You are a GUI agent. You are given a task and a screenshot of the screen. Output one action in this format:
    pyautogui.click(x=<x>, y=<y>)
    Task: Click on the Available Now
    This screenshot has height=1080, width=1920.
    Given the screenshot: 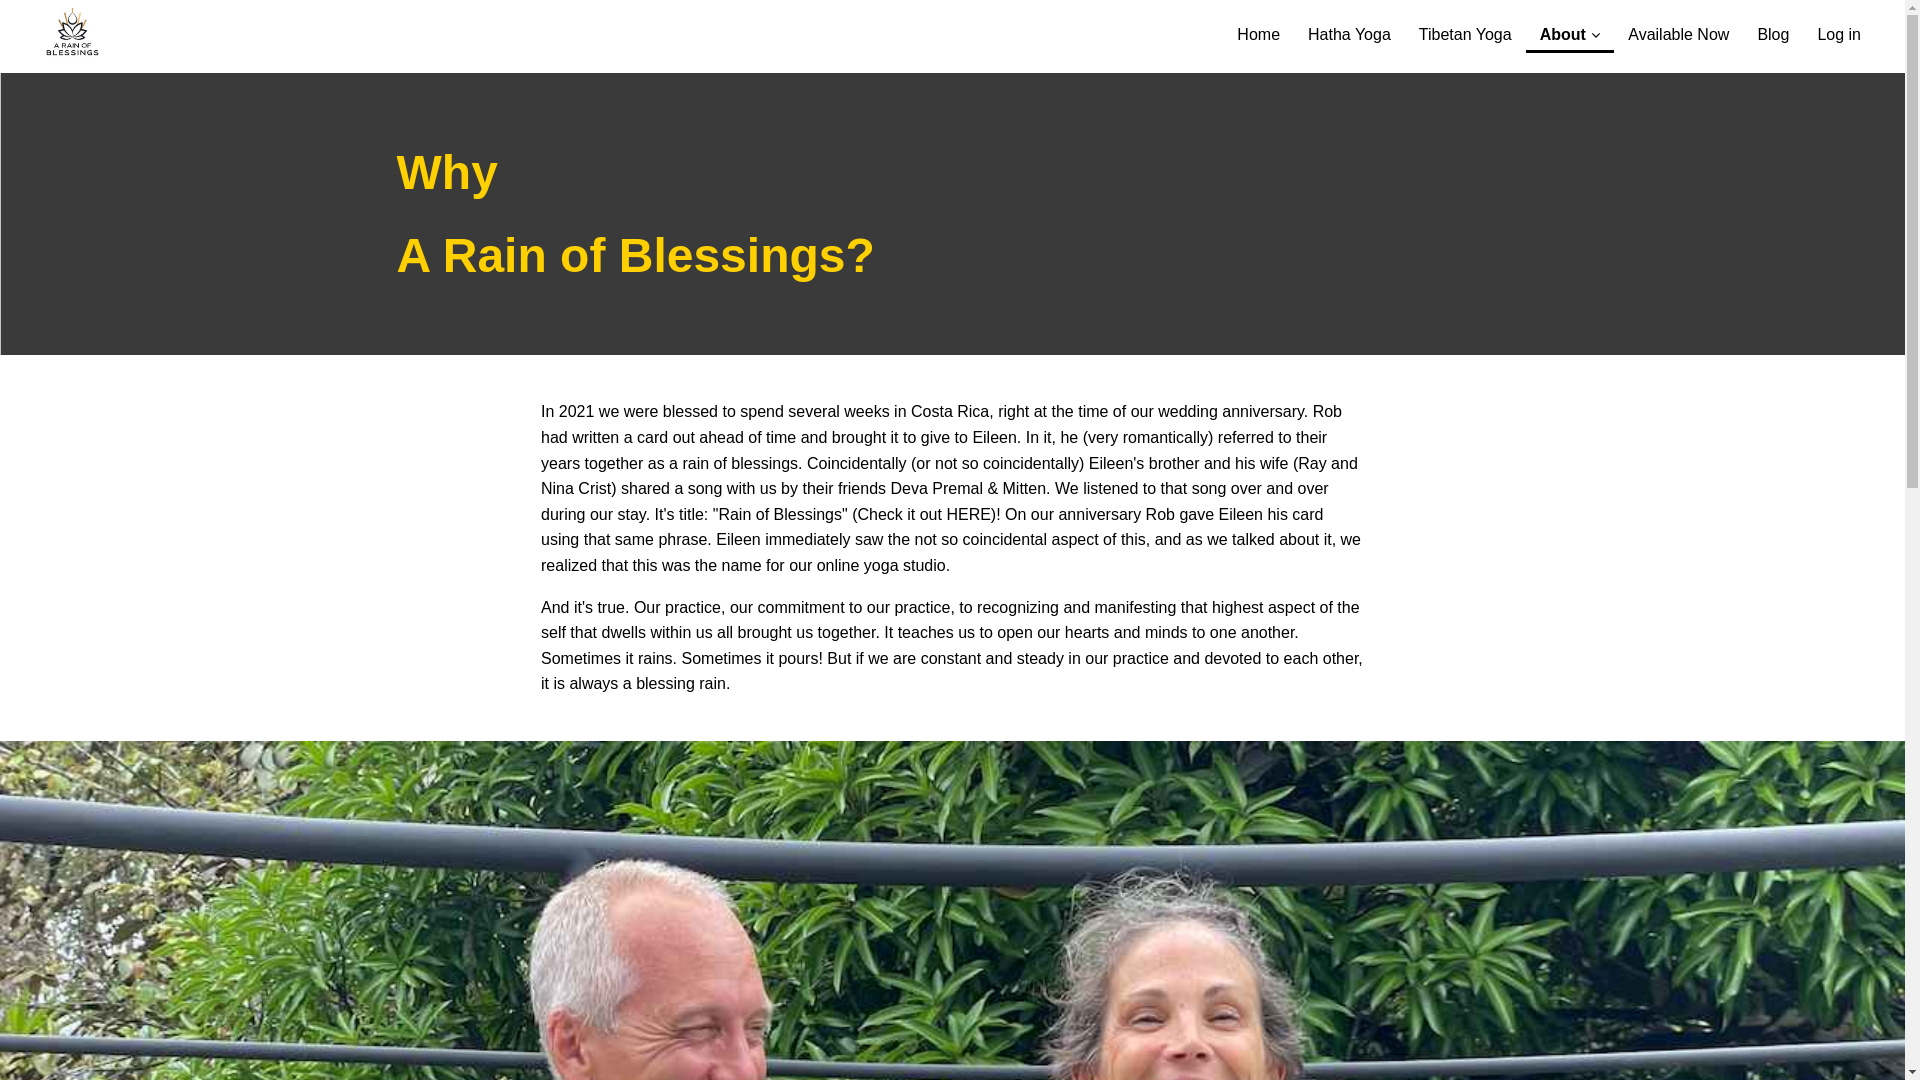 What is the action you would take?
    pyautogui.click(x=1678, y=26)
    